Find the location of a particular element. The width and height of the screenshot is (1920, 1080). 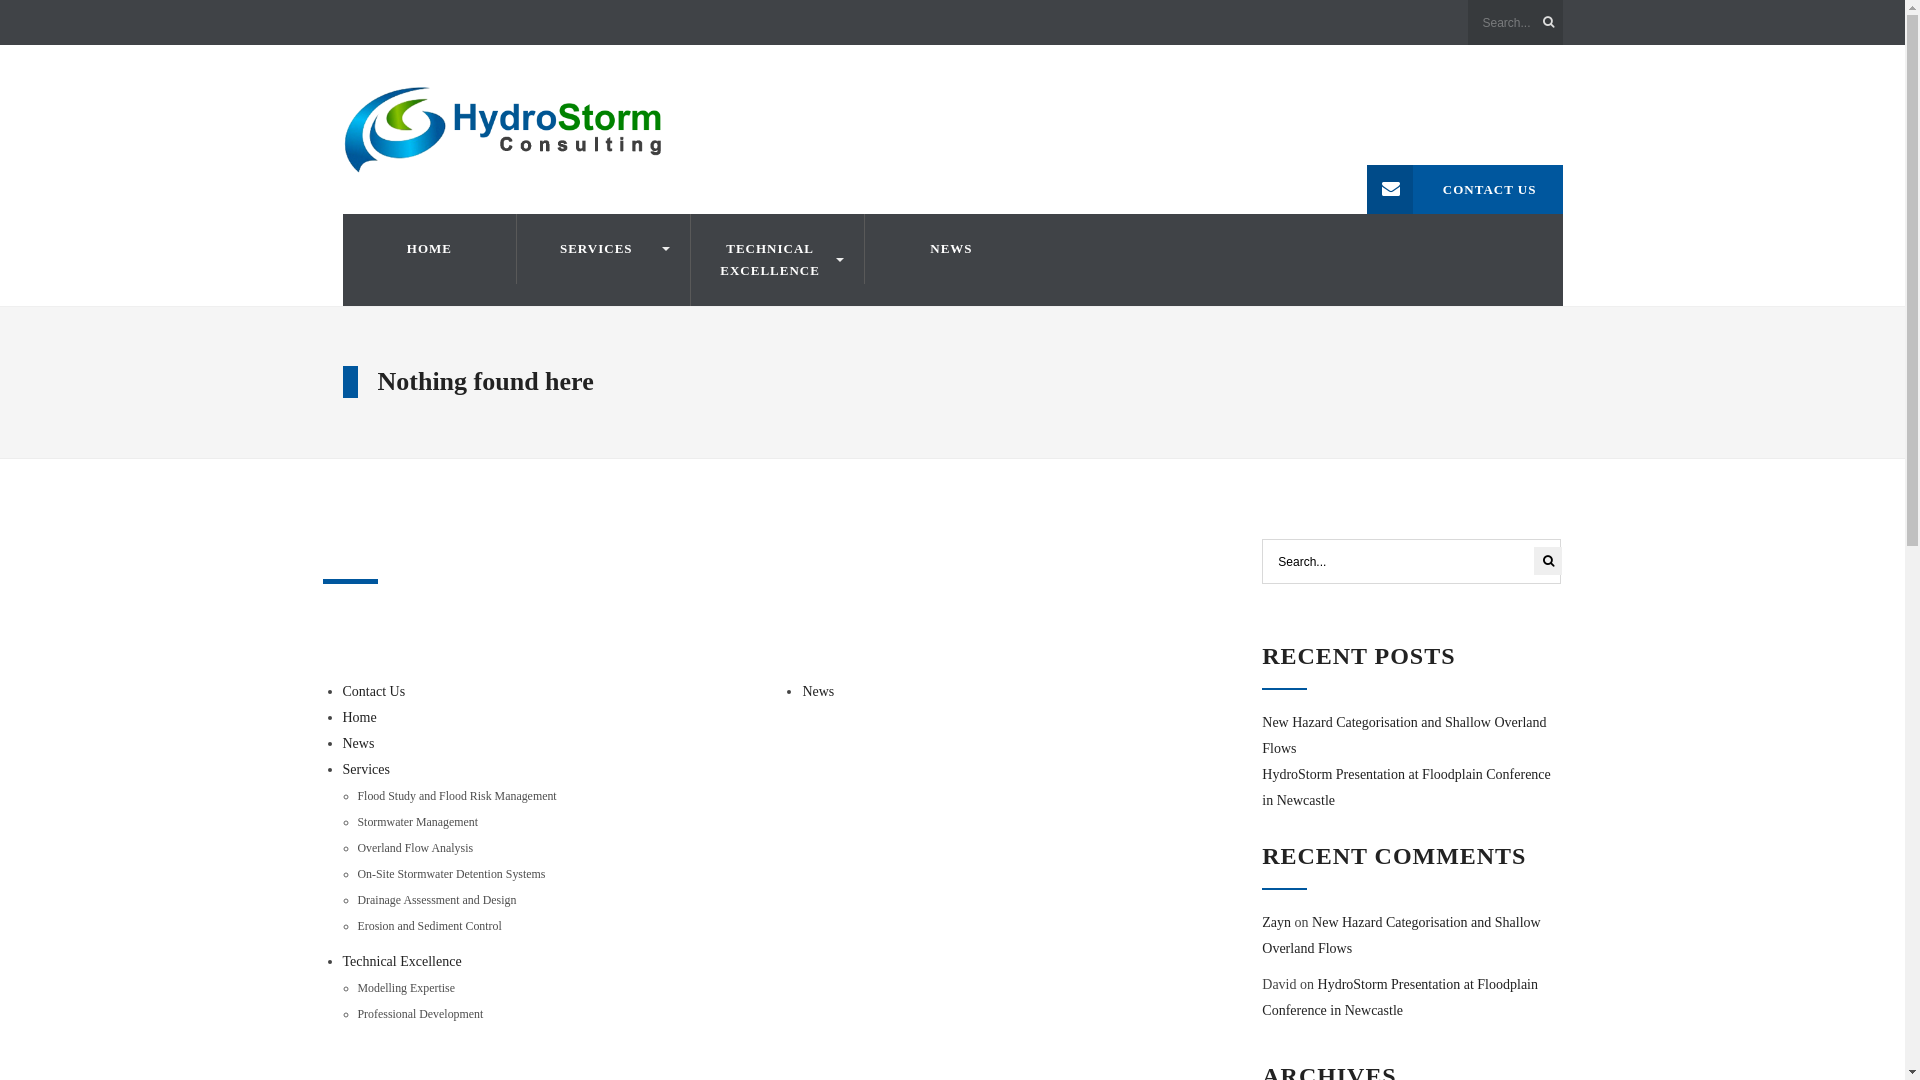

Services is located at coordinates (366, 770).